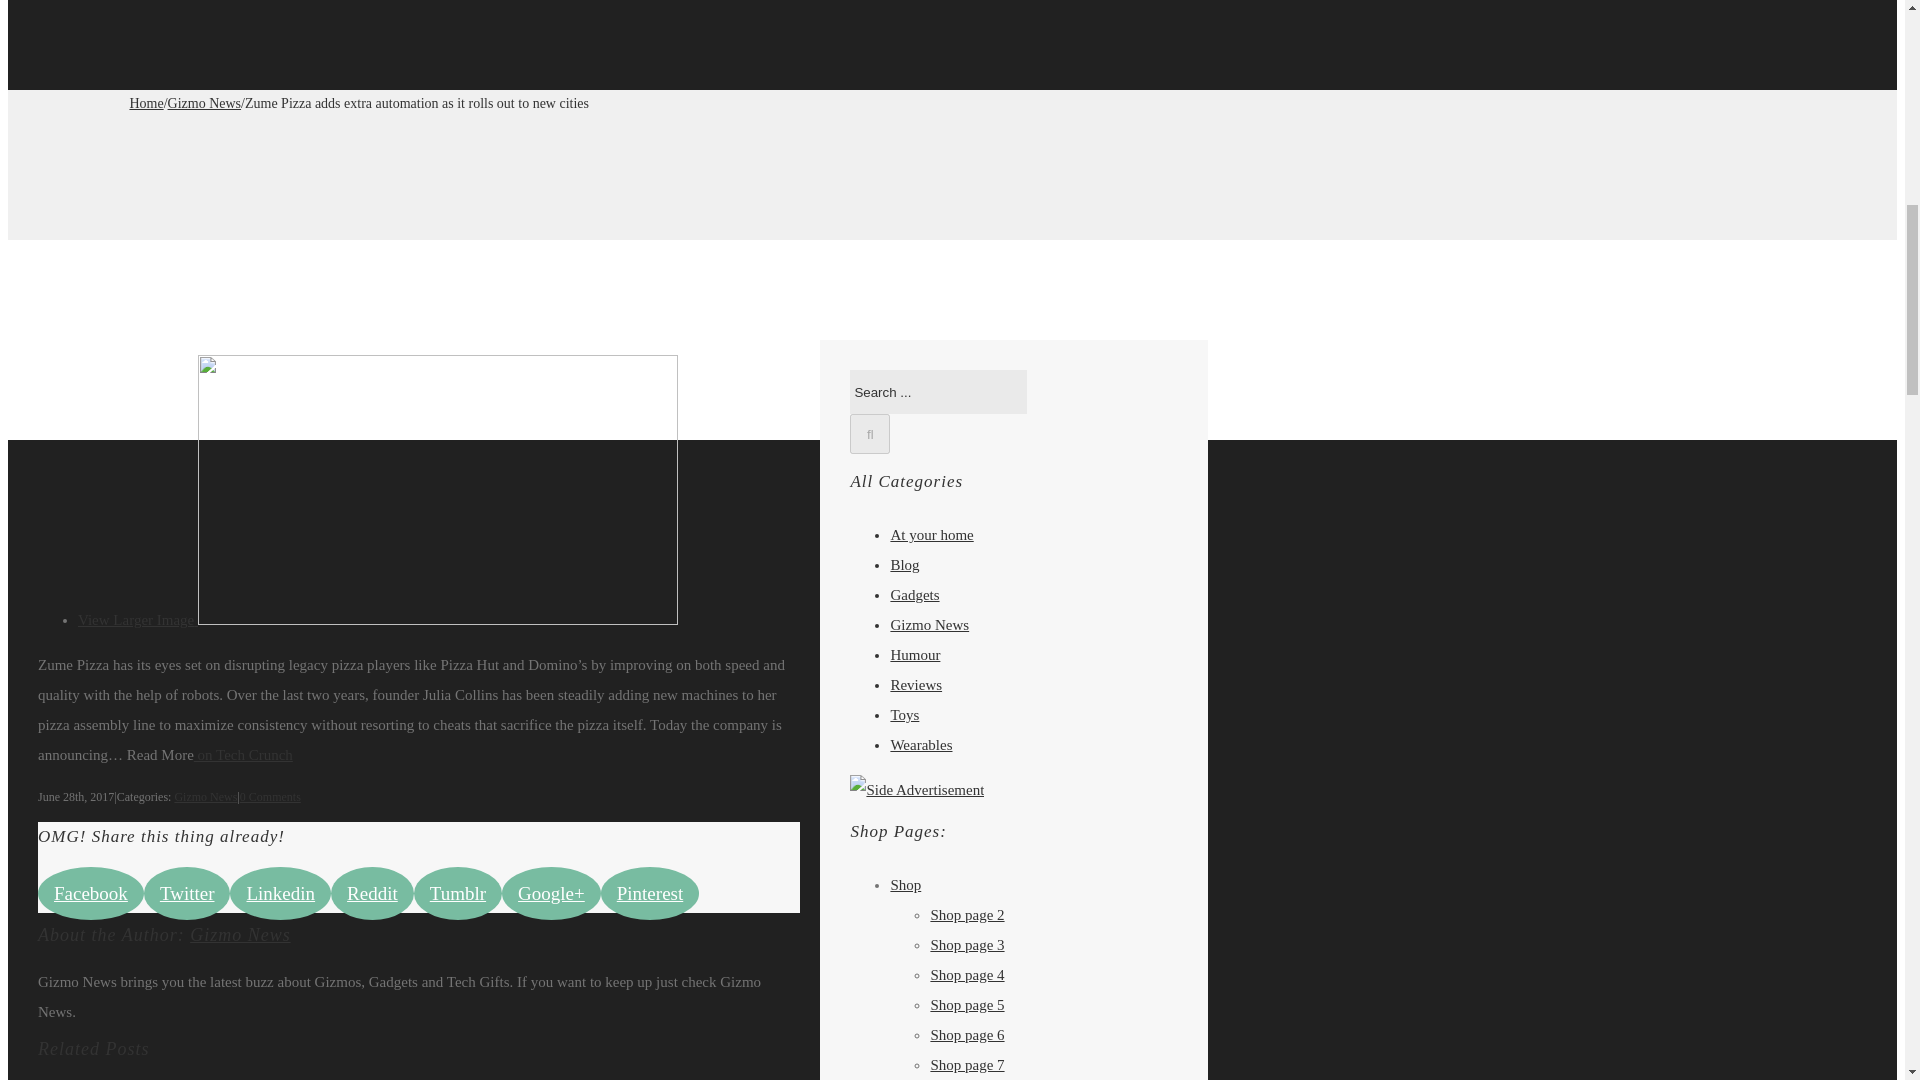 The height and width of the screenshot is (1080, 1920). What do you see at coordinates (270, 796) in the screenshot?
I see `0 Comments` at bounding box center [270, 796].